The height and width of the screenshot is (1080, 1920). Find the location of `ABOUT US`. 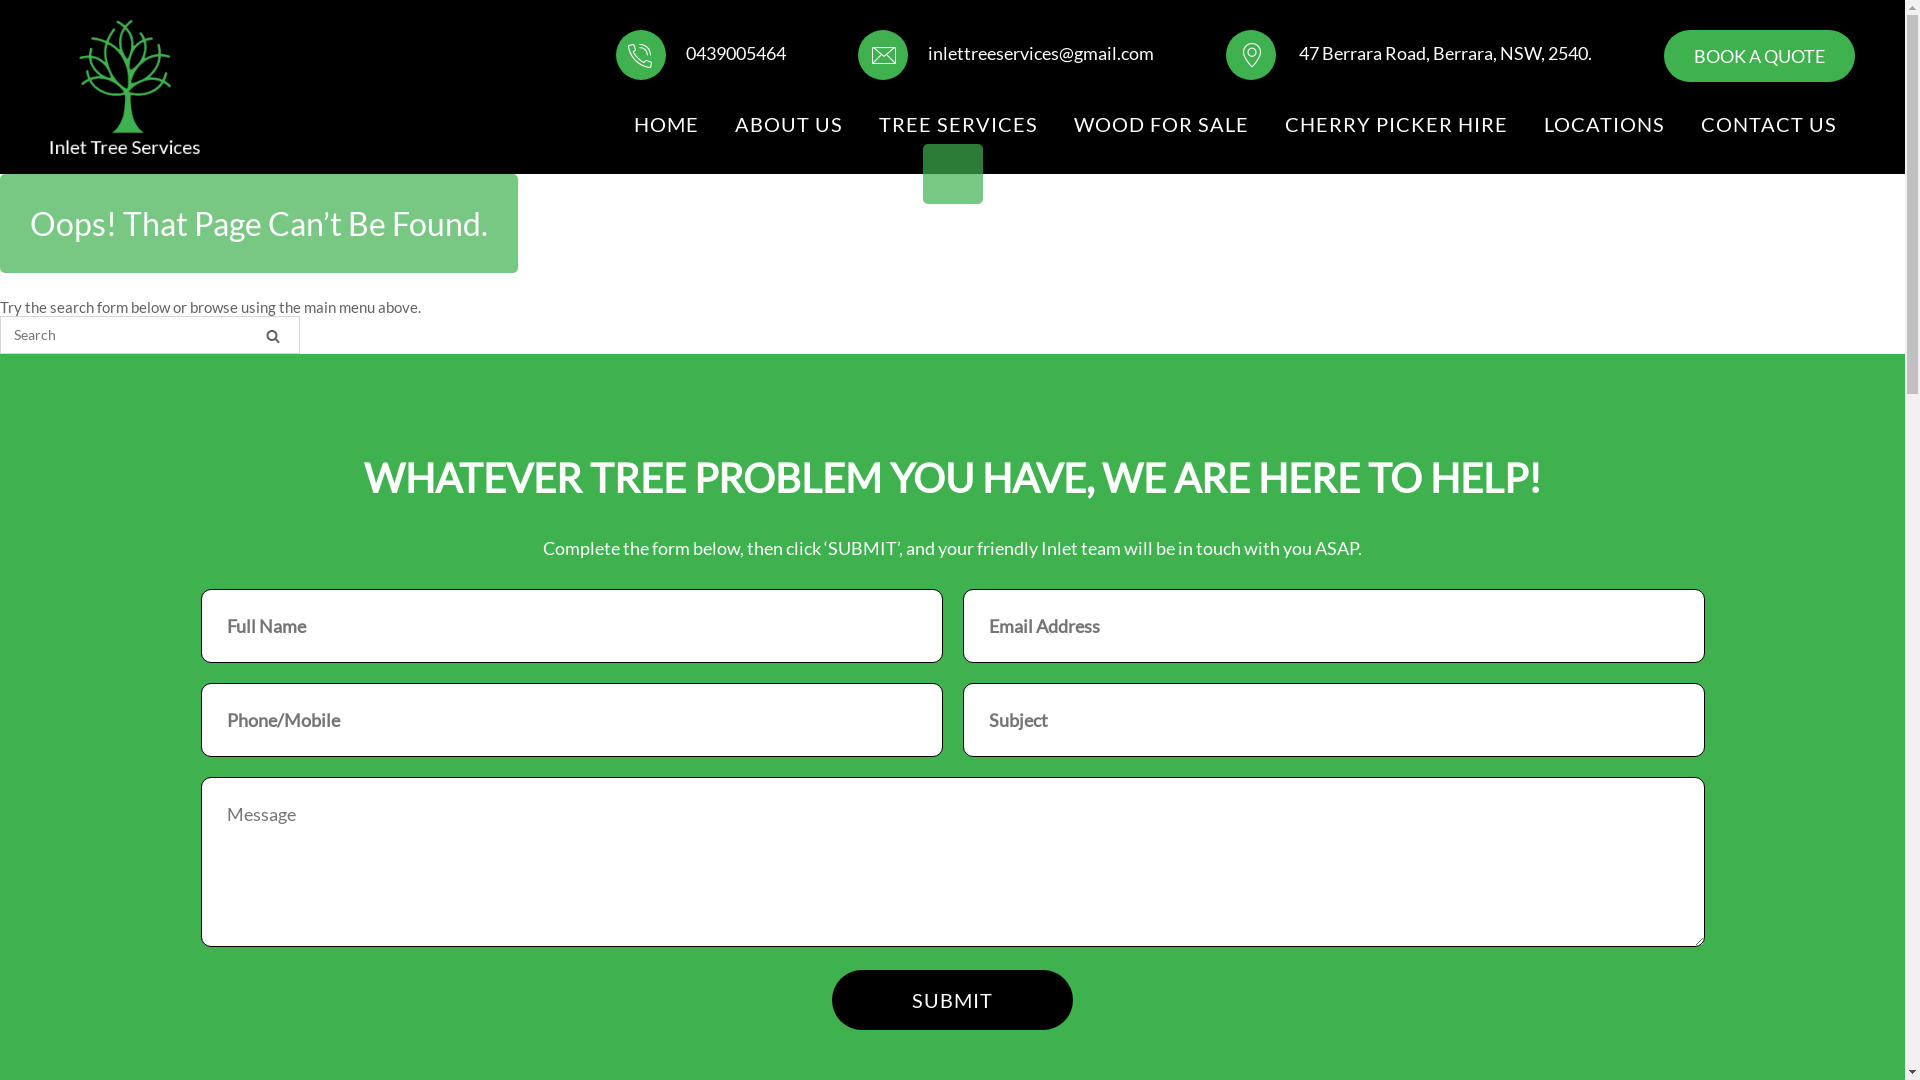

ABOUT US is located at coordinates (789, 124).